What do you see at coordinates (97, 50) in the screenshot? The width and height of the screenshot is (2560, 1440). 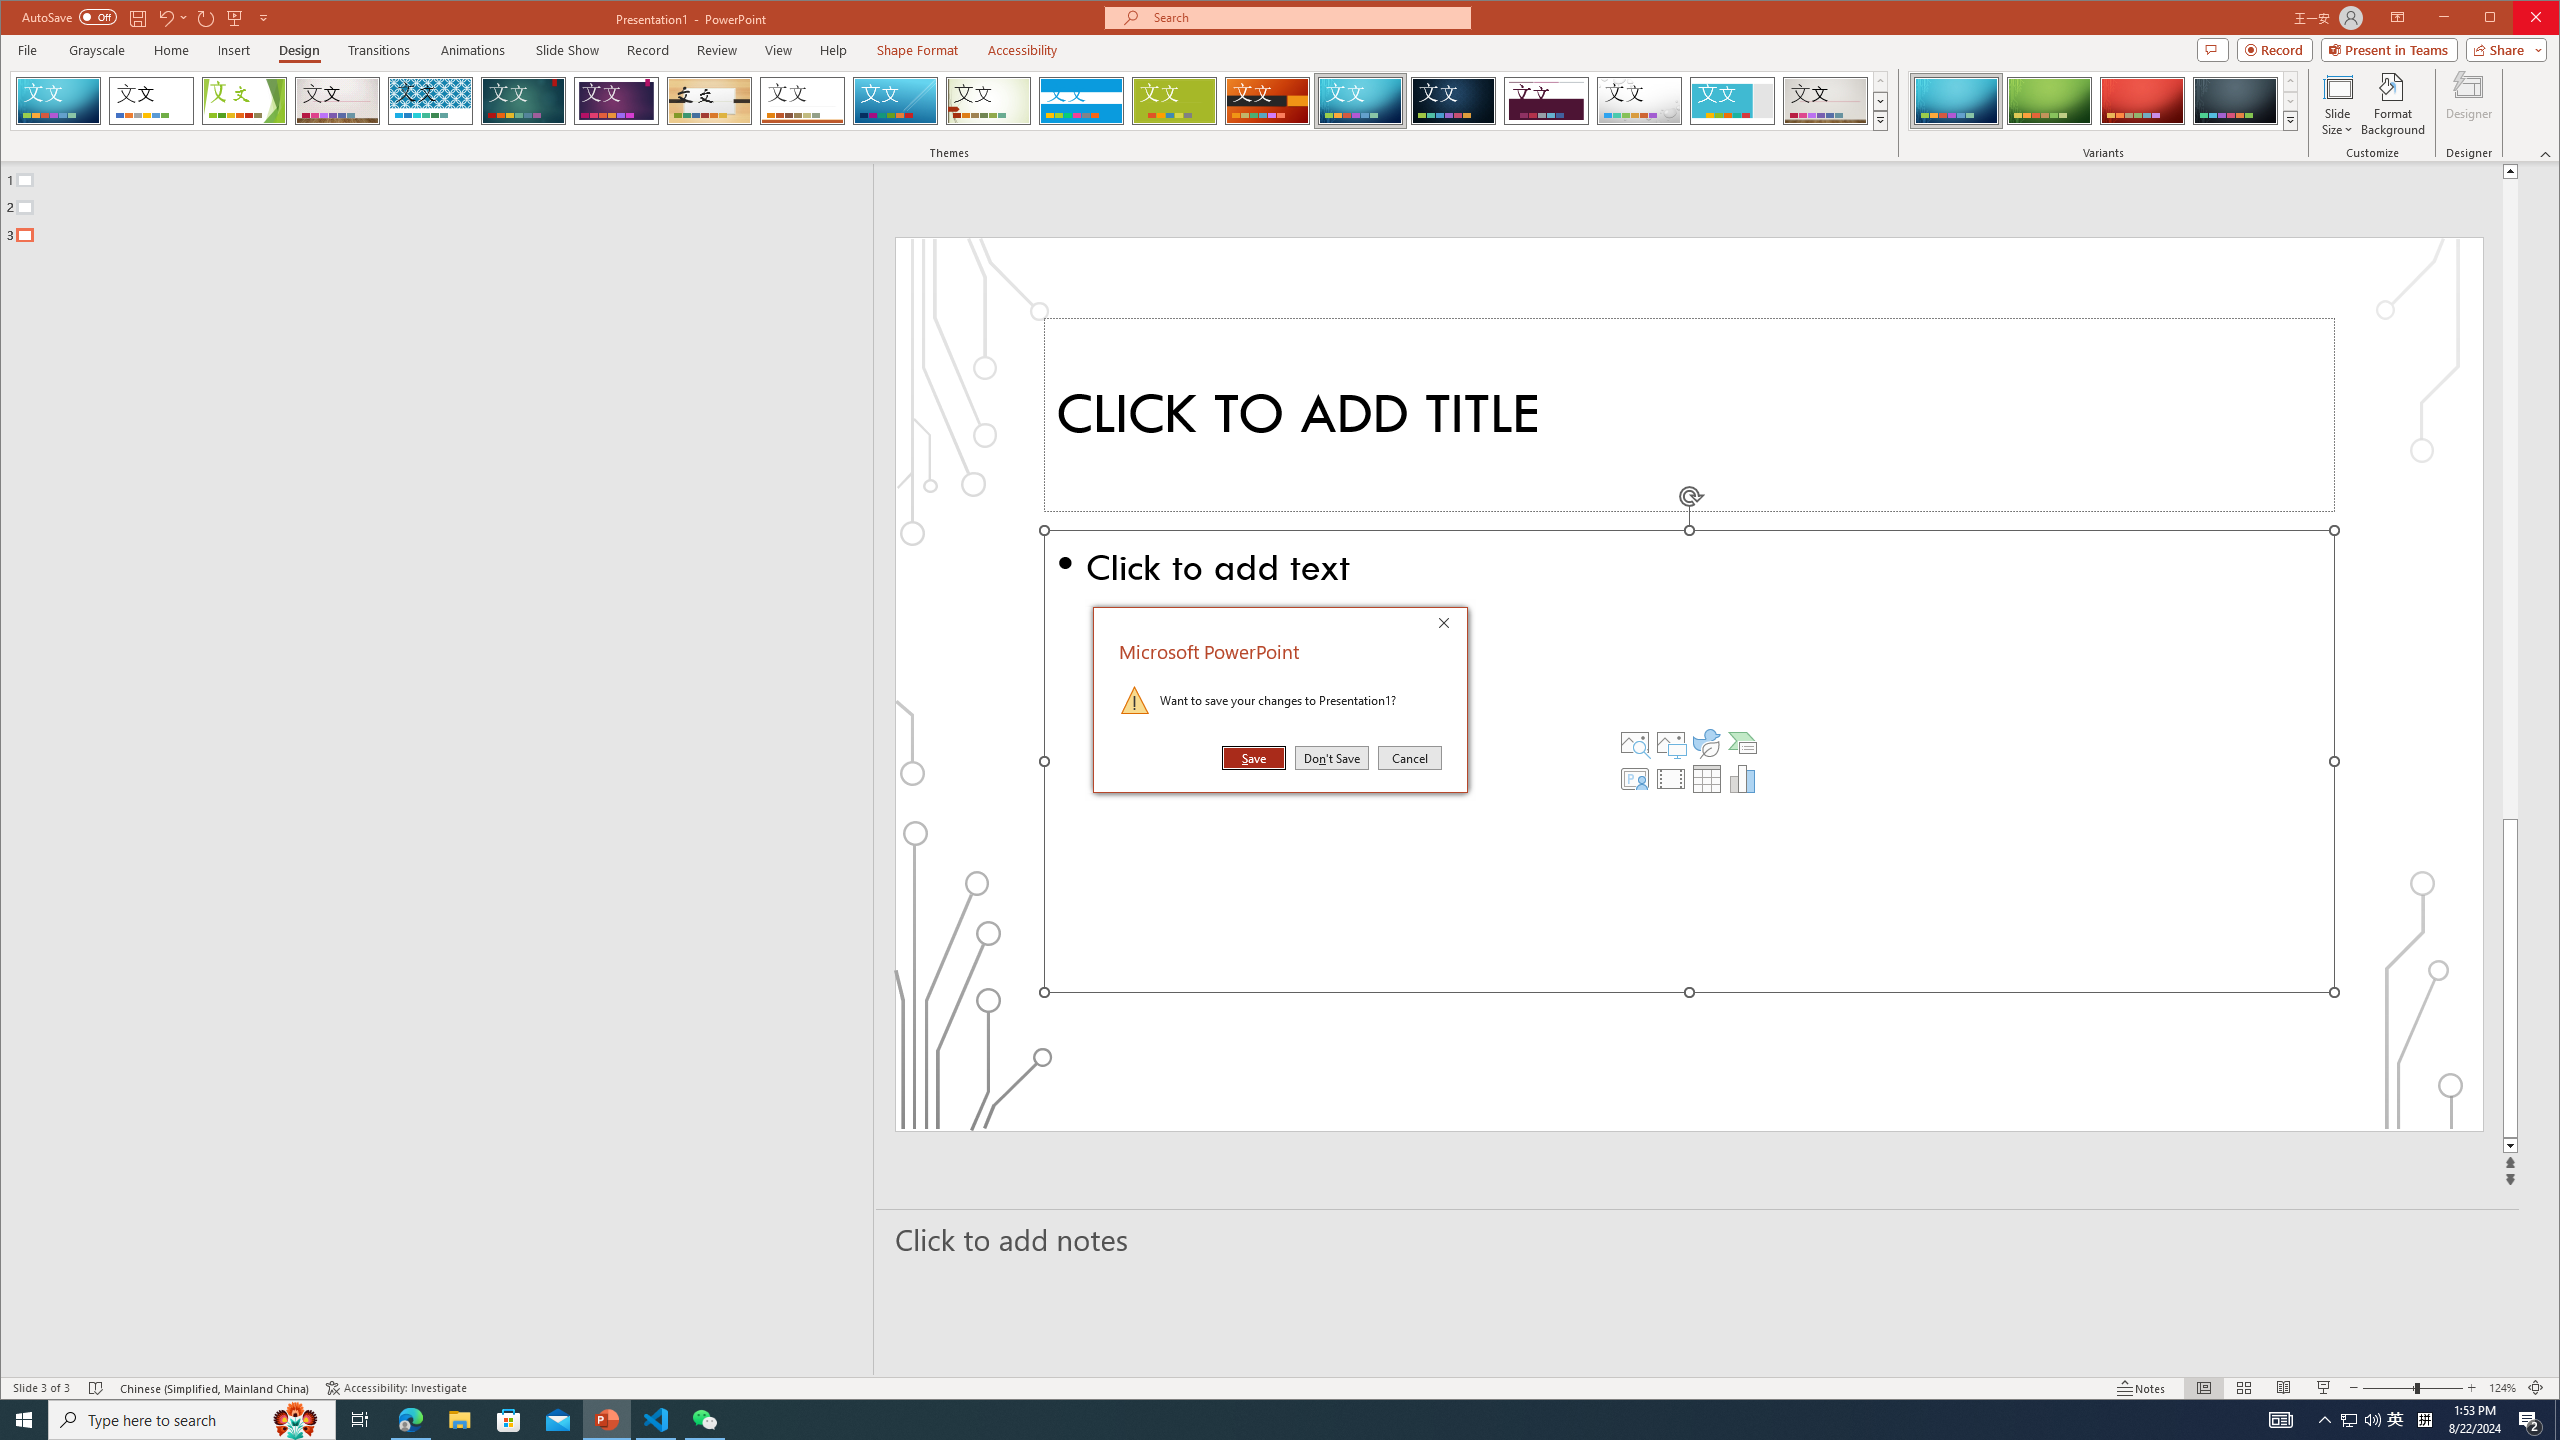 I see `Grayscale` at bounding box center [97, 50].